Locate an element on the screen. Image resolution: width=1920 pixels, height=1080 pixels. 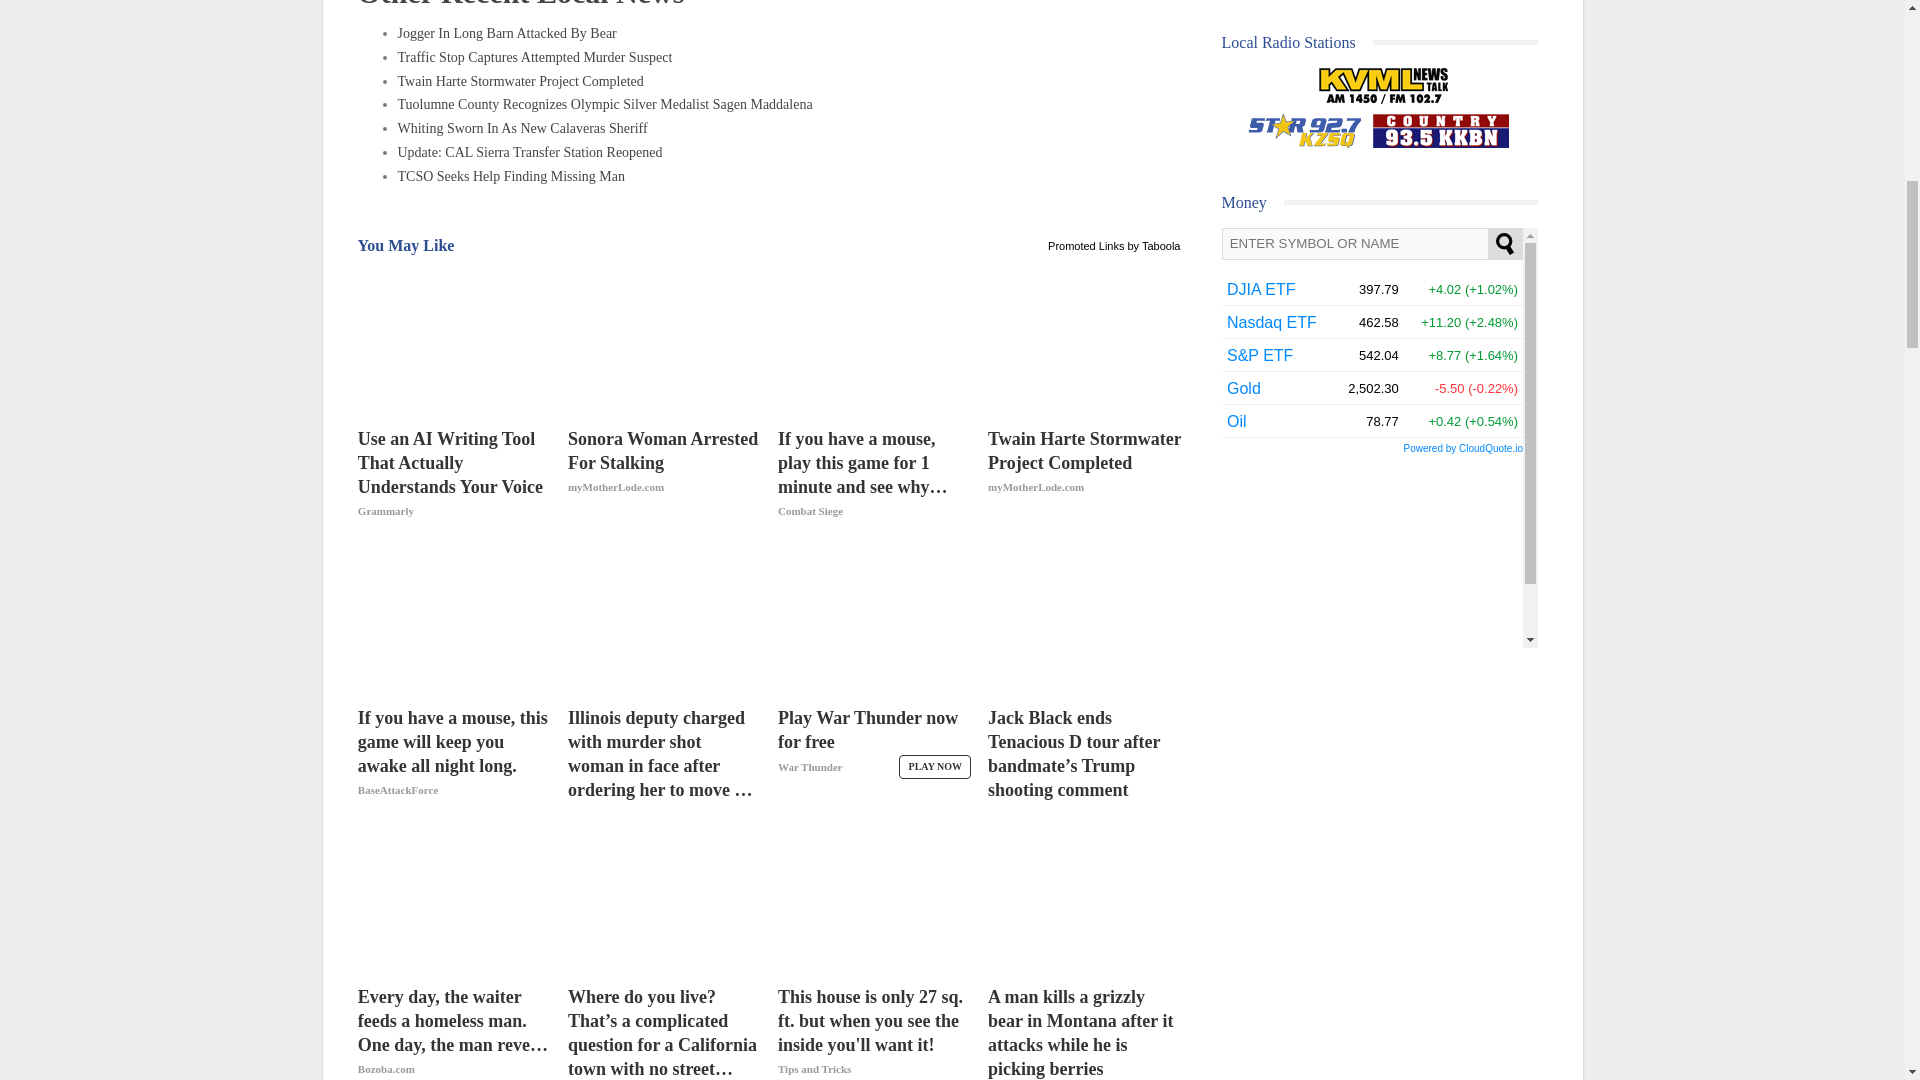
Sonora Woman Arrested For Stalking is located at coordinates (664, 342).